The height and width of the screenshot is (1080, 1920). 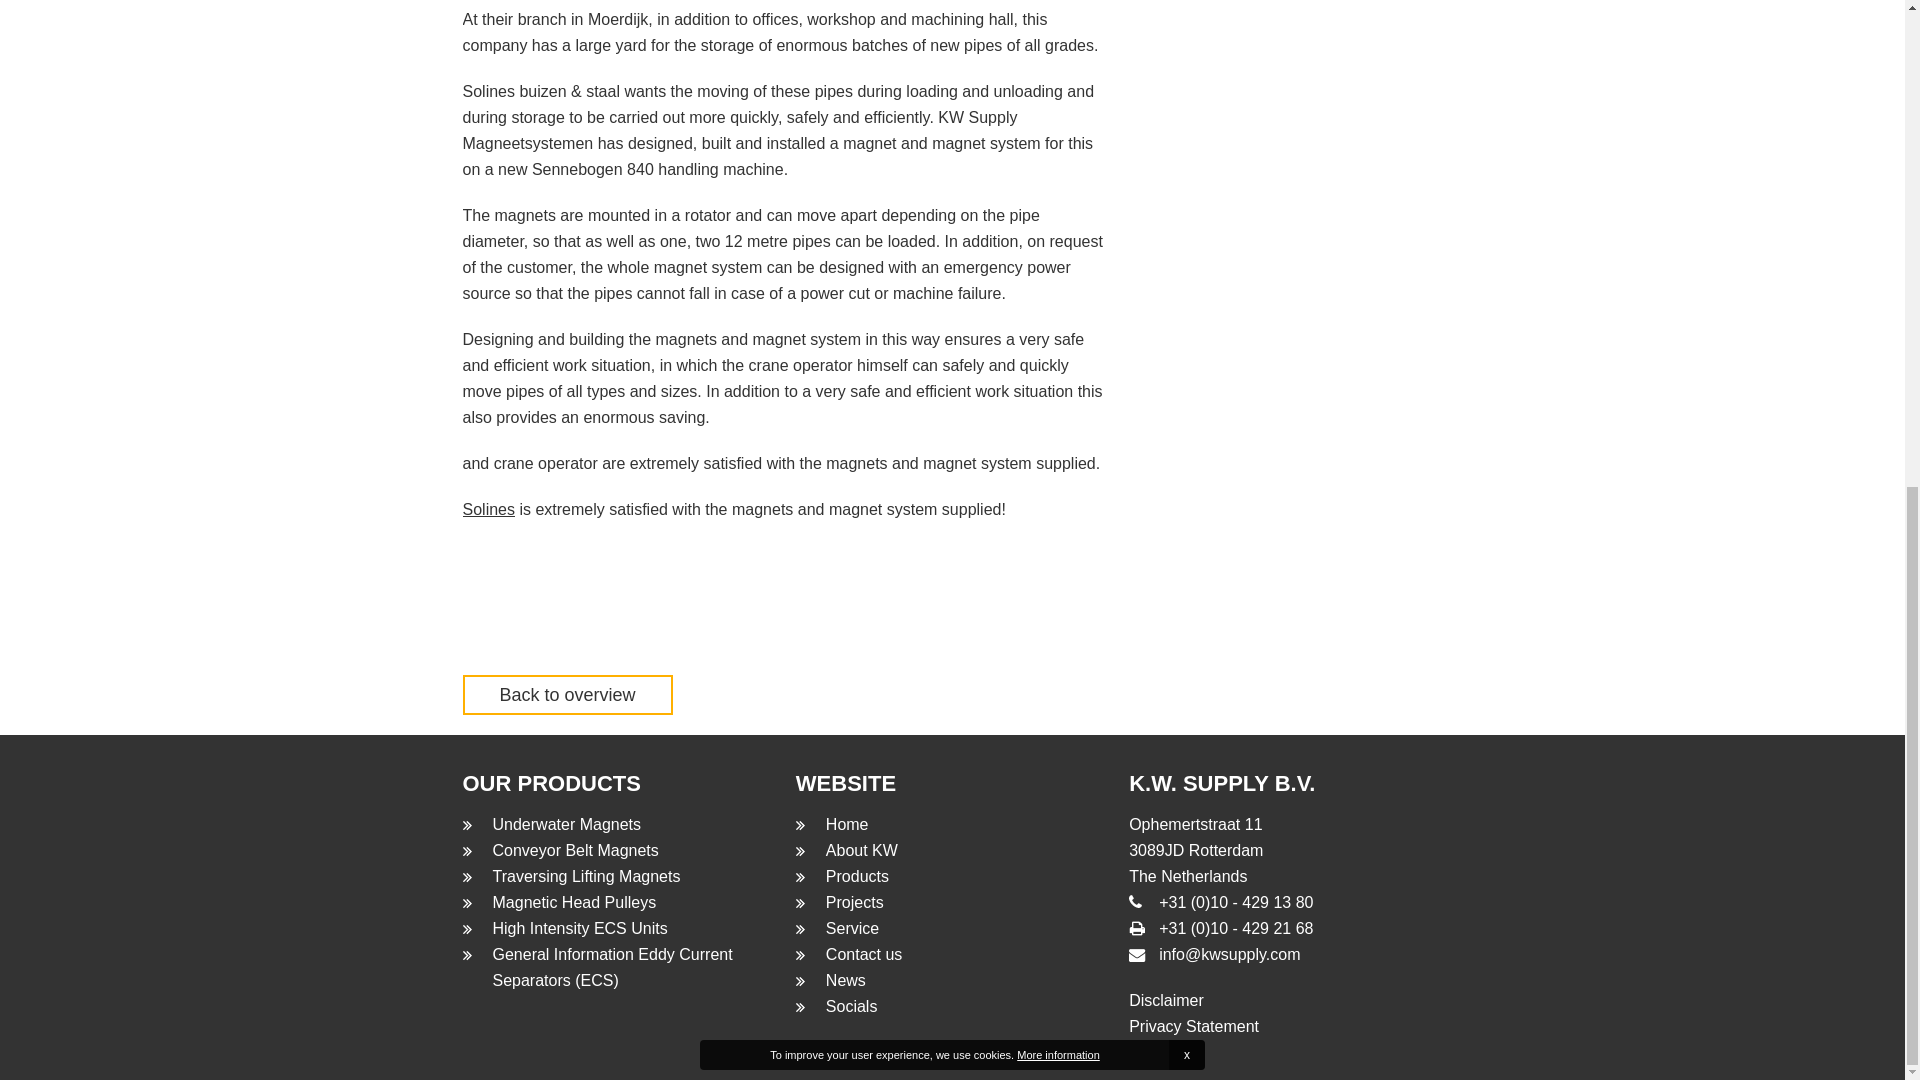 I want to click on Service, so click(x=852, y=928).